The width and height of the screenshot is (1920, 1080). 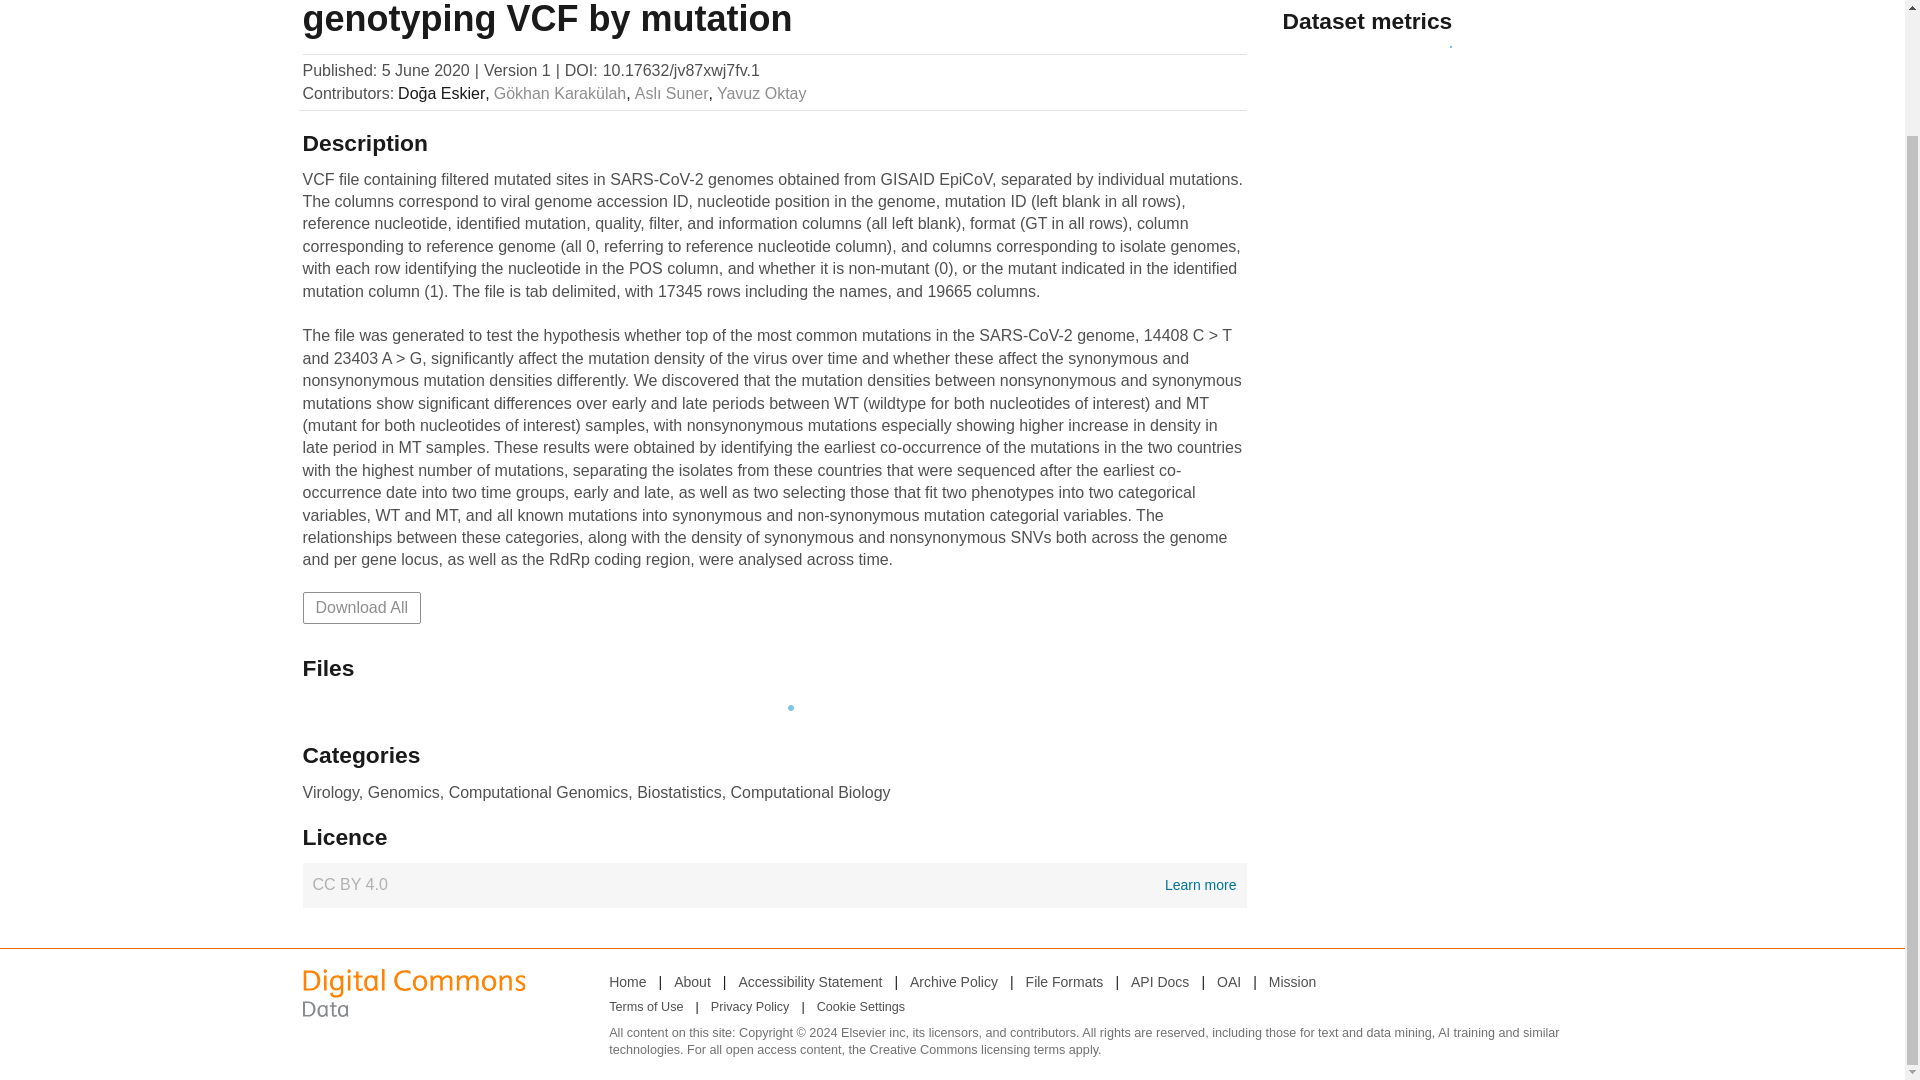 What do you see at coordinates (809, 981) in the screenshot?
I see `Accessibility Statement` at bounding box center [809, 981].